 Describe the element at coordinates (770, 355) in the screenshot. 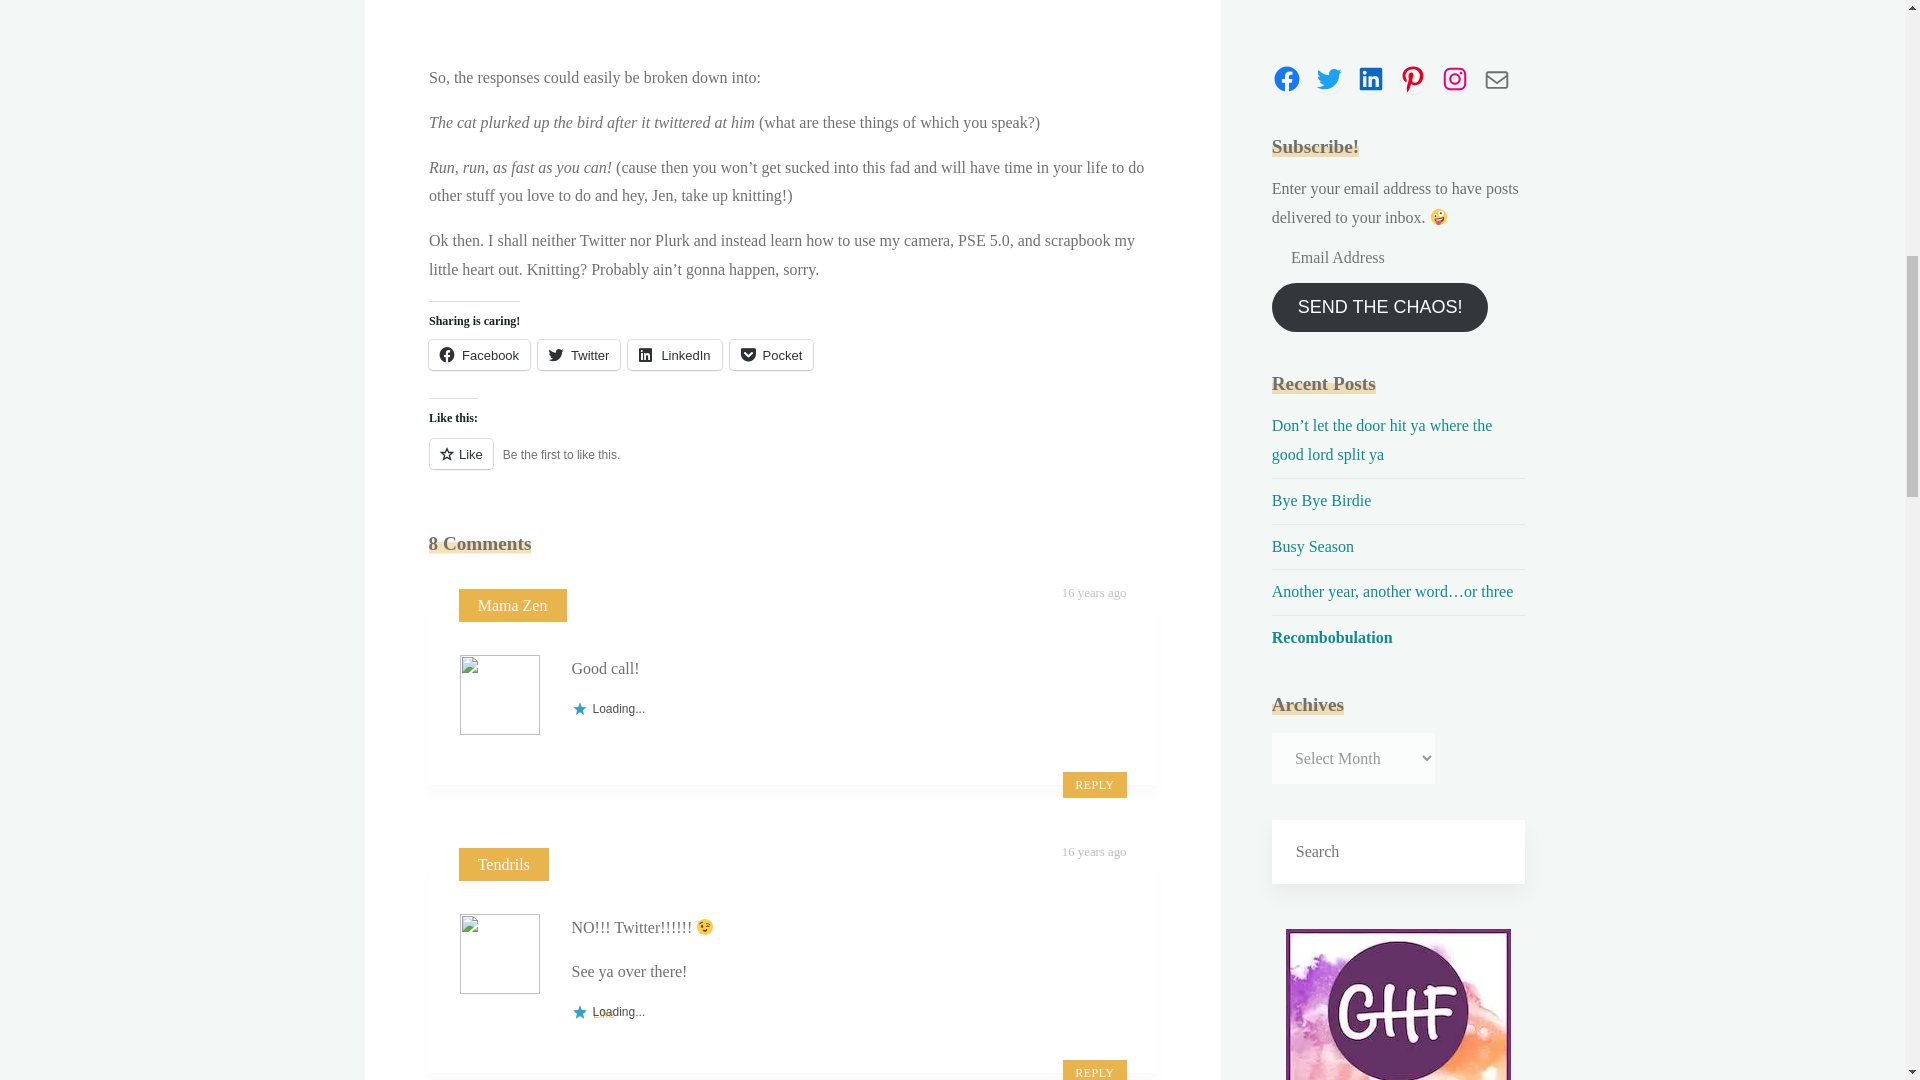

I see `Pocket` at that location.